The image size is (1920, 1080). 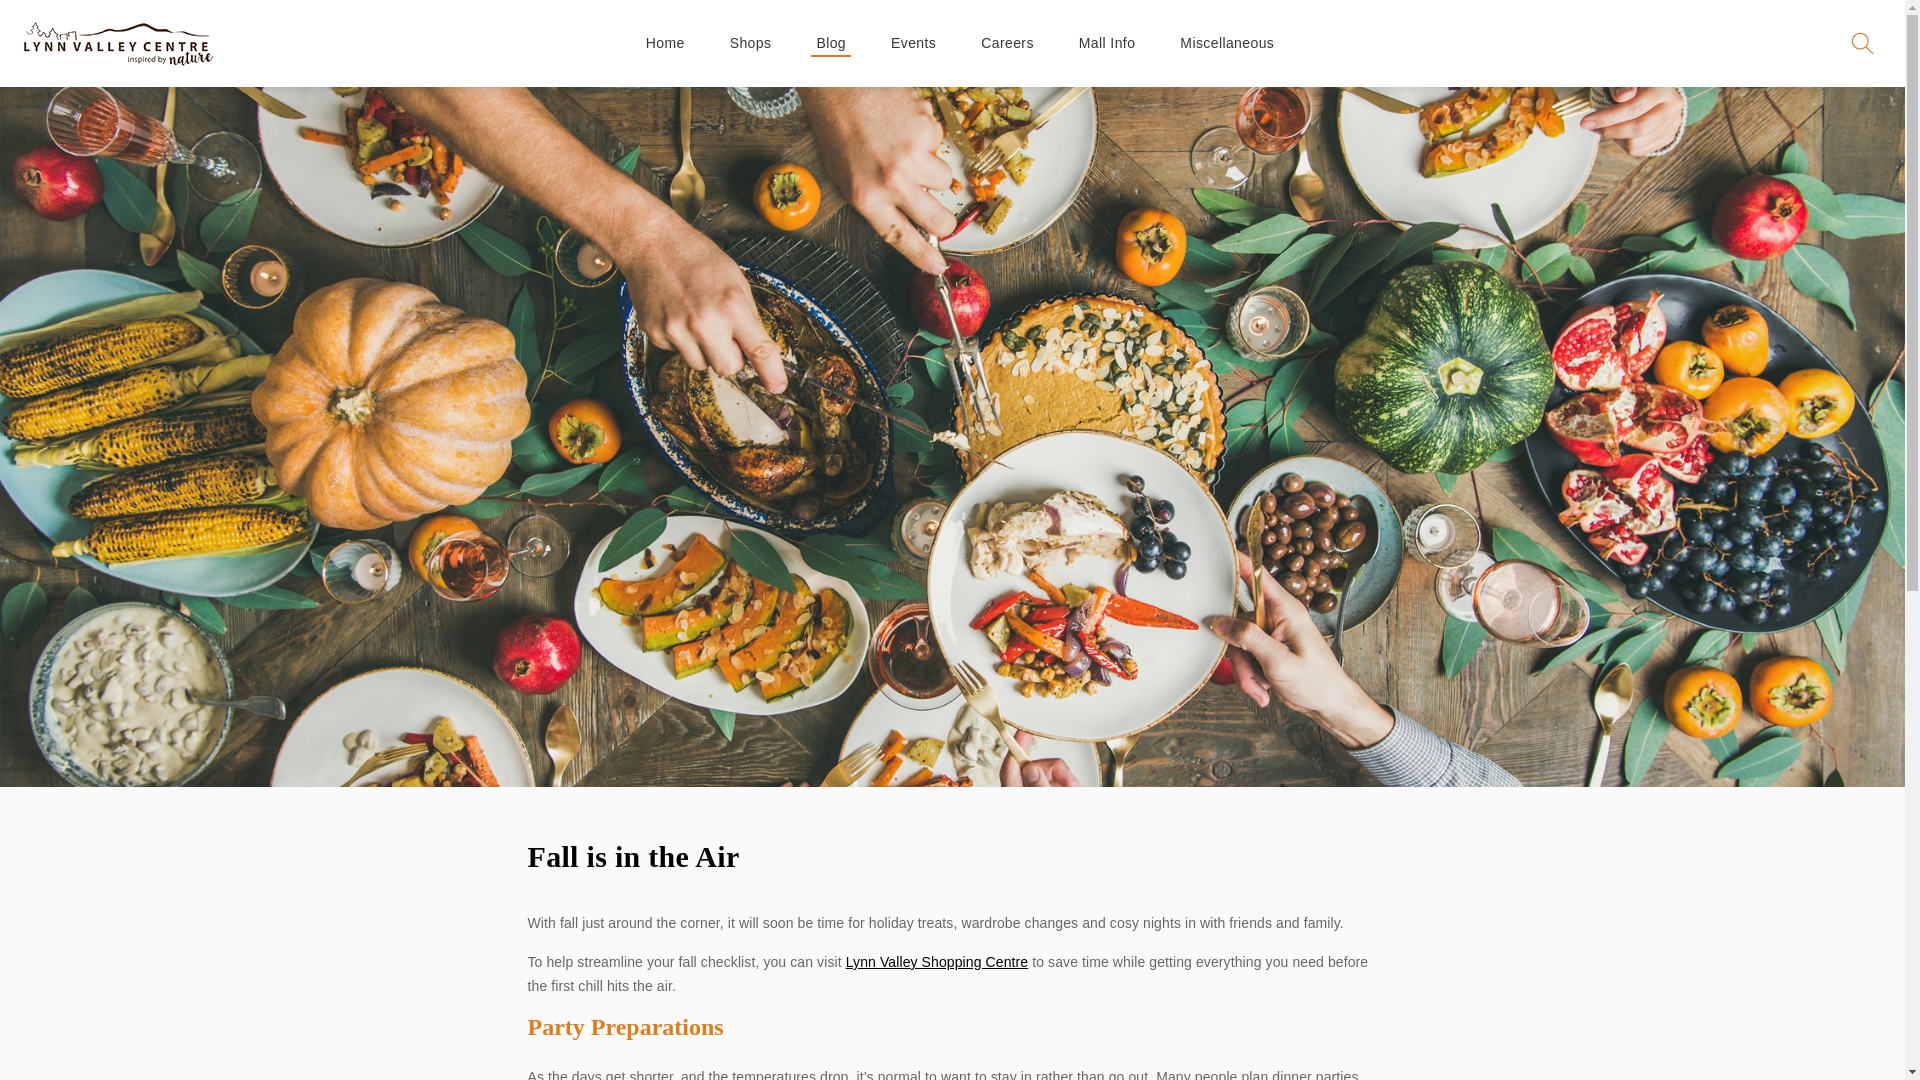 What do you see at coordinates (1106, 42) in the screenshot?
I see `Mall Info` at bounding box center [1106, 42].